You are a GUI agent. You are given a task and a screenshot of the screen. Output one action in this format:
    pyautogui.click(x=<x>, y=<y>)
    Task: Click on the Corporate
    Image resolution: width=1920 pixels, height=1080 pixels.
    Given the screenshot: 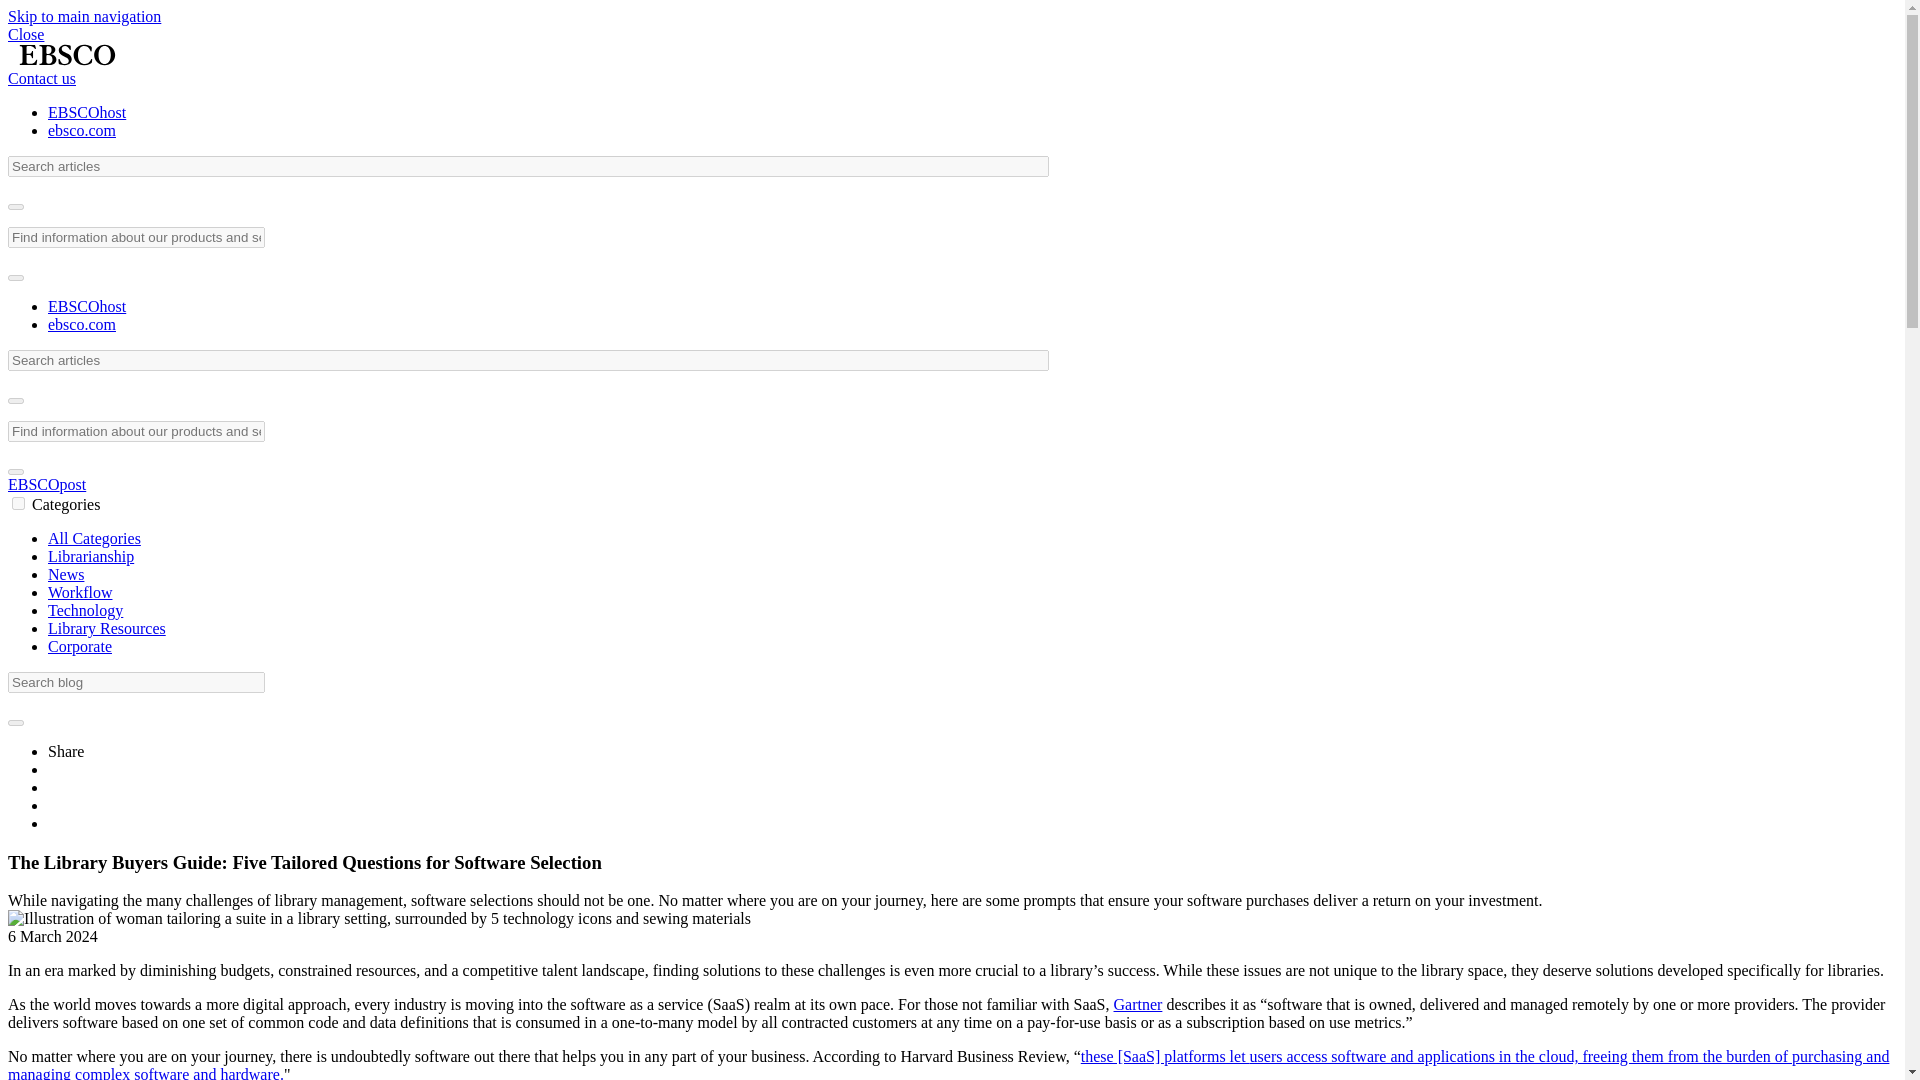 What is the action you would take?
    pyautogui.click(x=80, y=646)
    